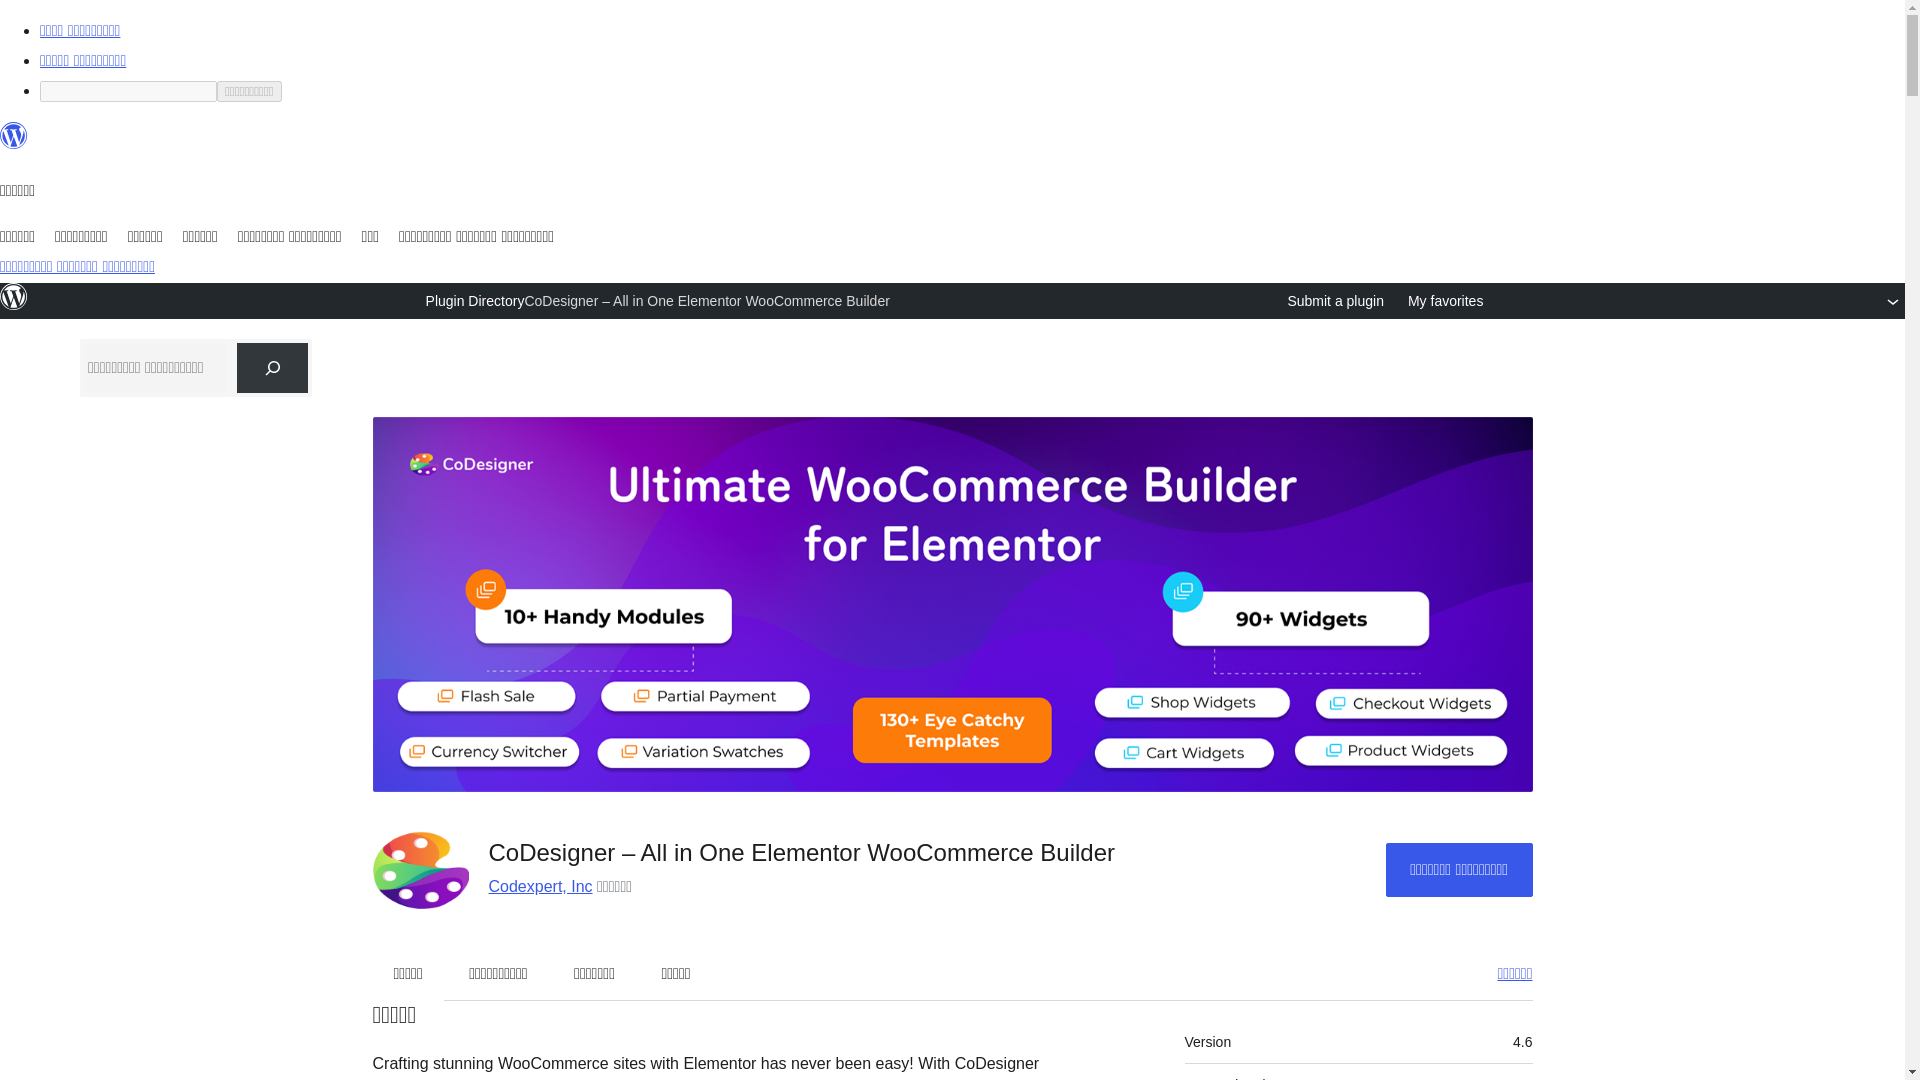 The width and height of the screenshot is (1920, 1080). What do you see at coordinates (14, 306) in the screenshot?
I see `WordPress.org` at bounding box center [14, 306].